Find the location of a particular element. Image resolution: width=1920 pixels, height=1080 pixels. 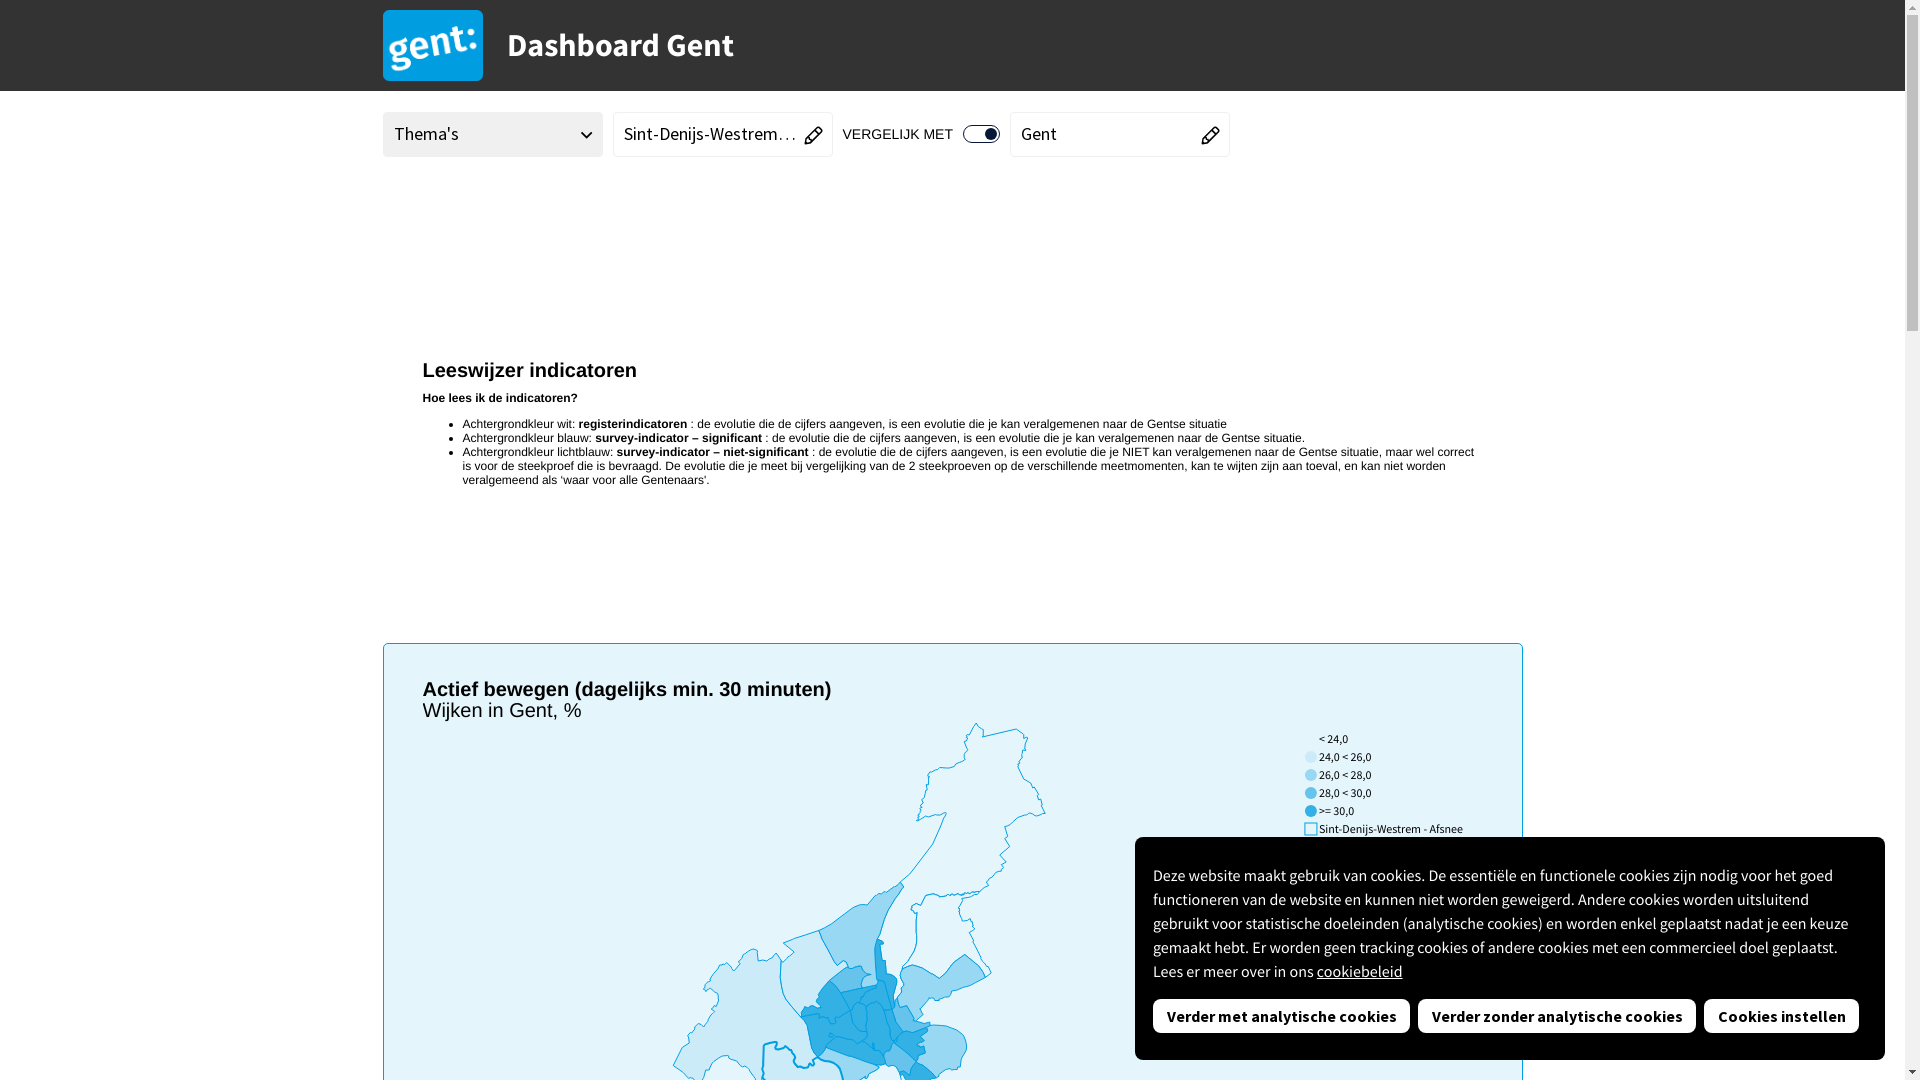

Open download menu is located at coordinates (1500, 208).